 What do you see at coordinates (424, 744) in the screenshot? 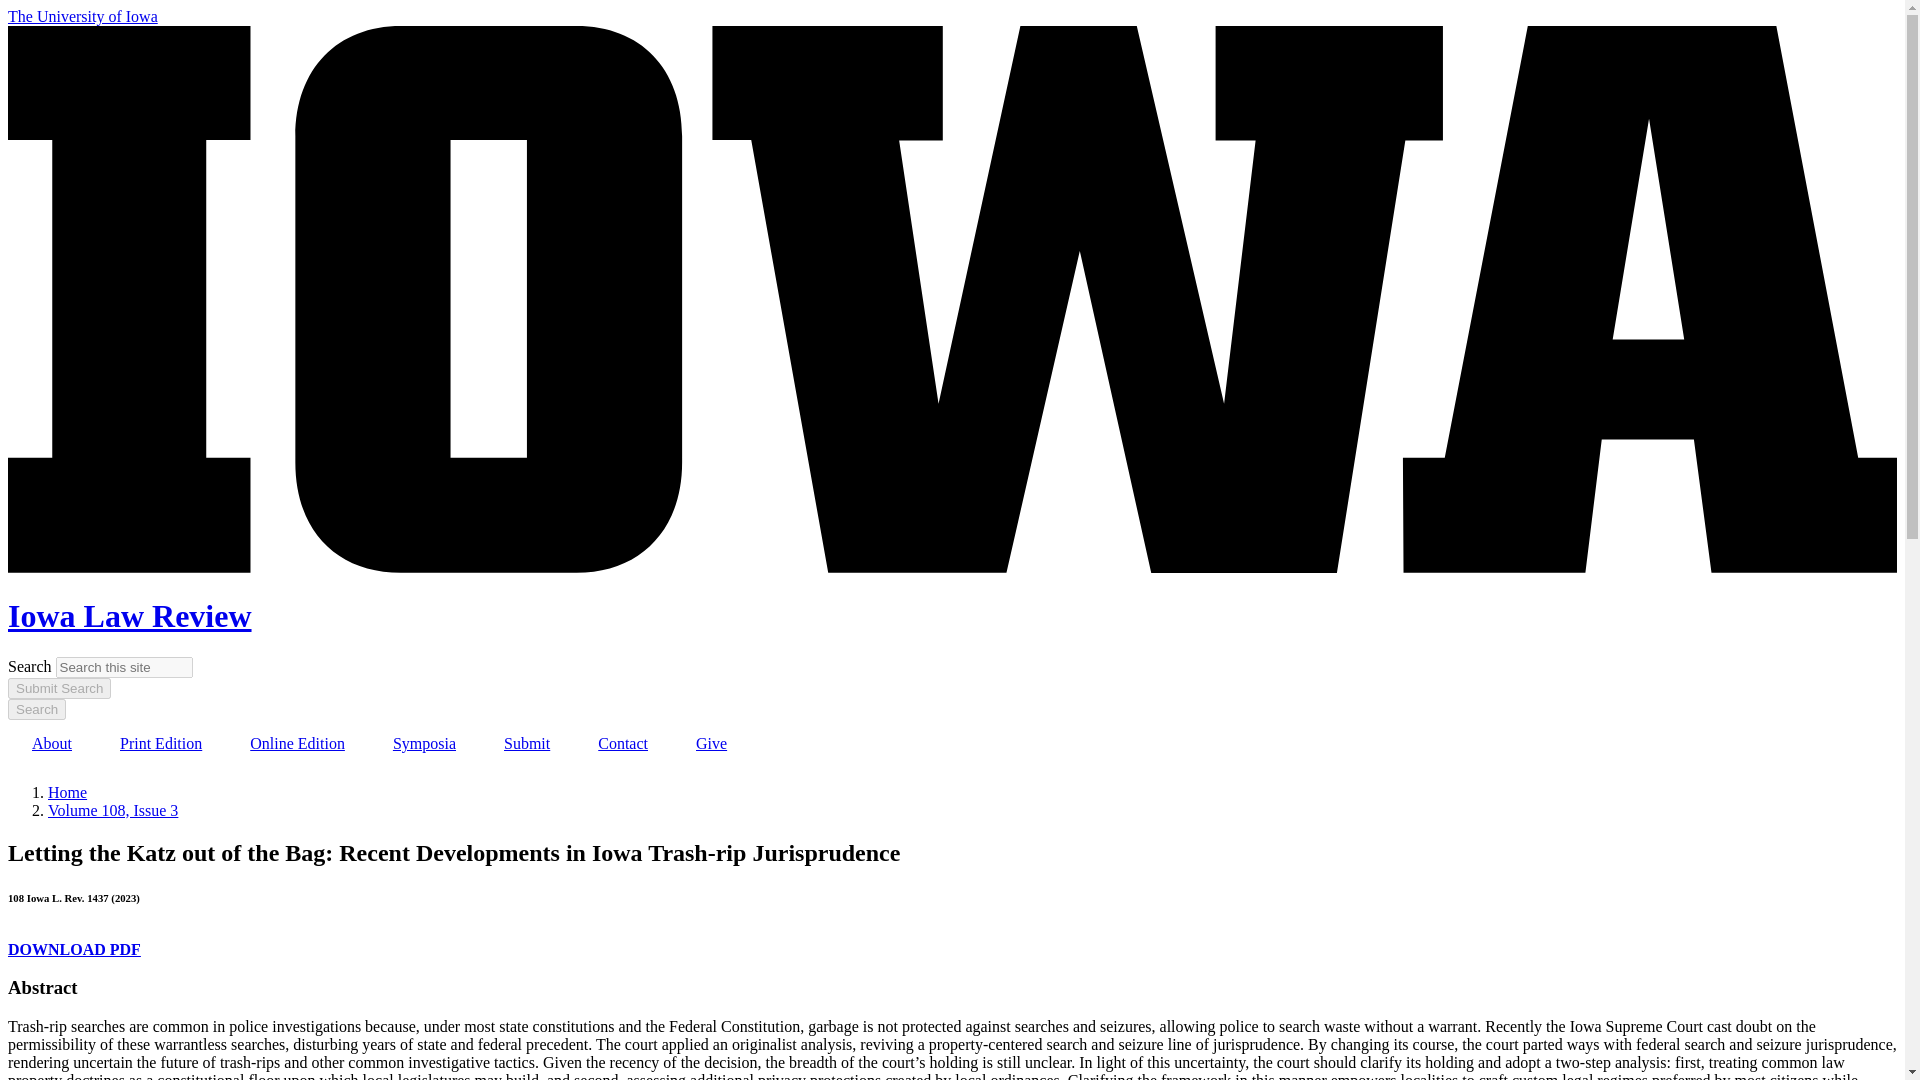
I see `Symposia` at bounding box center [424, 744].